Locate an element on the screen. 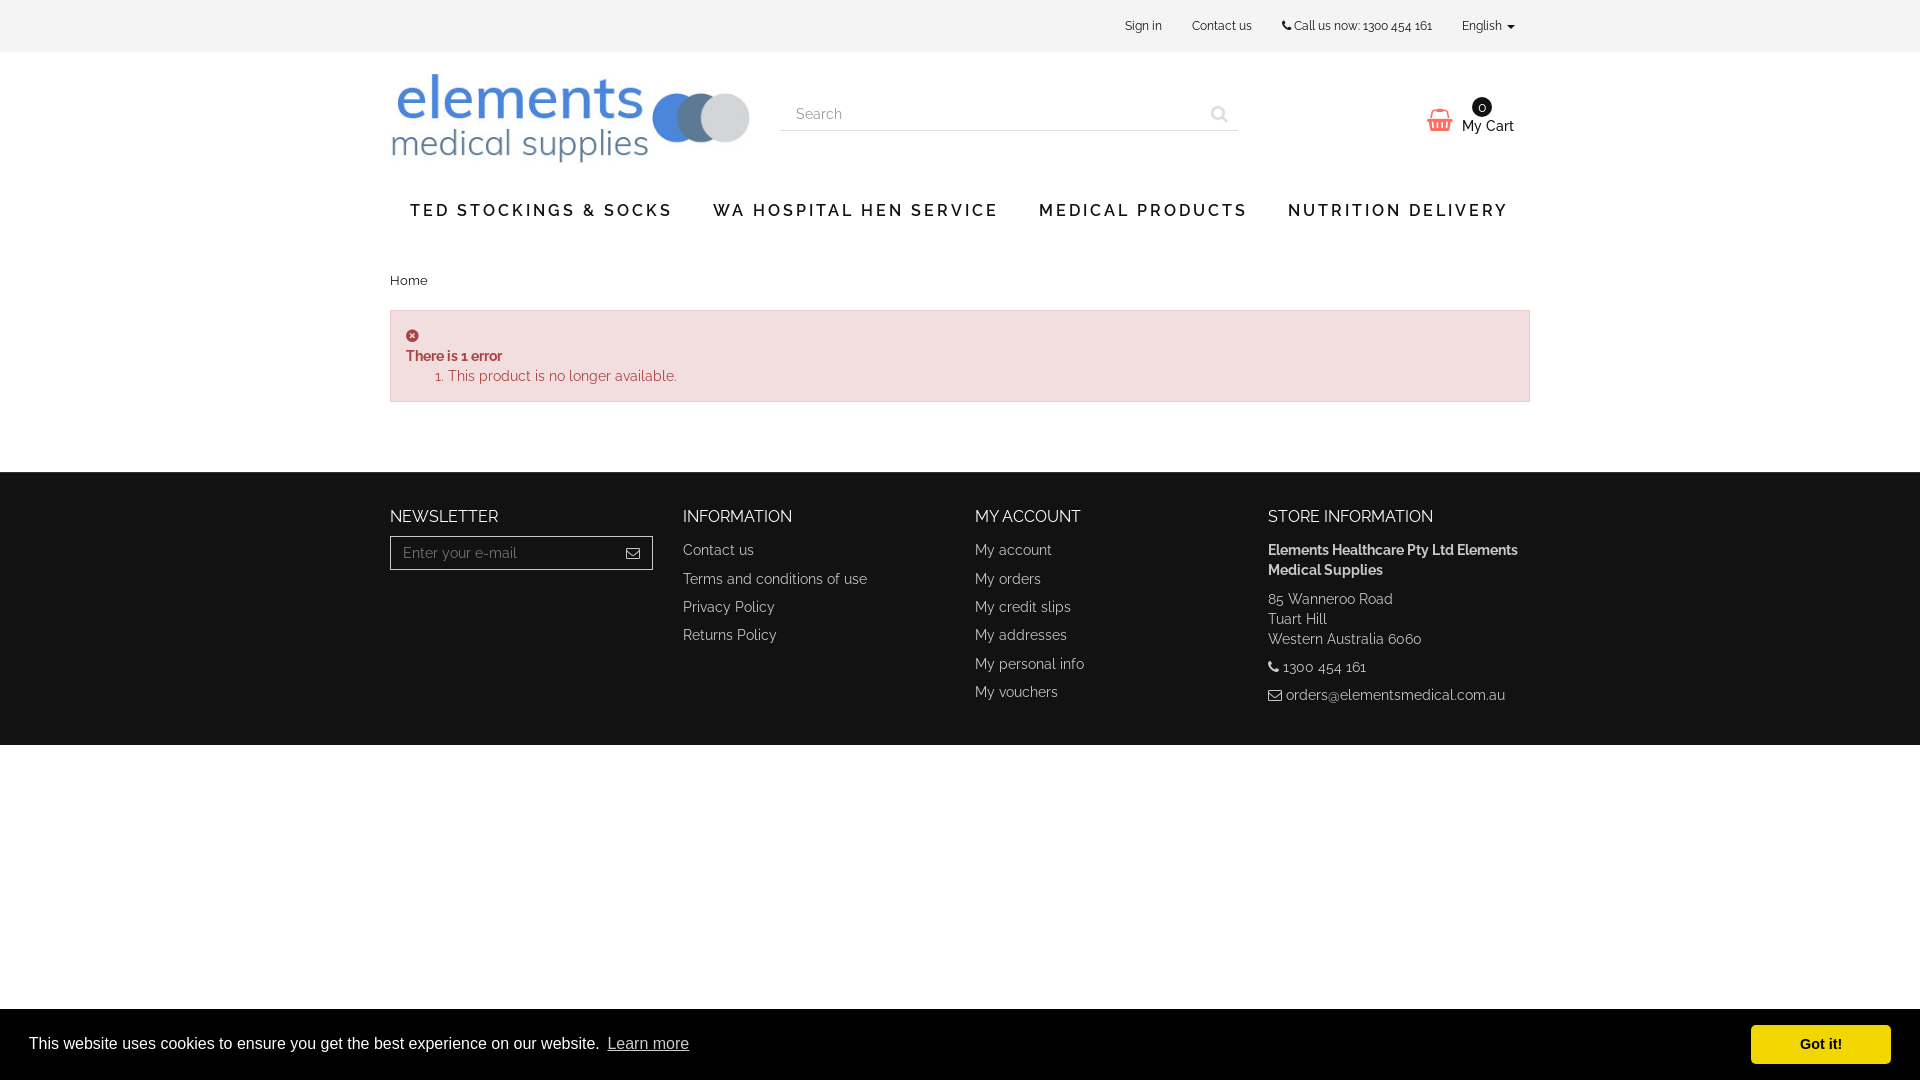 This screenshot has height=1080, width=1920. My Cart
0 is located at coordinates (1400, 120).